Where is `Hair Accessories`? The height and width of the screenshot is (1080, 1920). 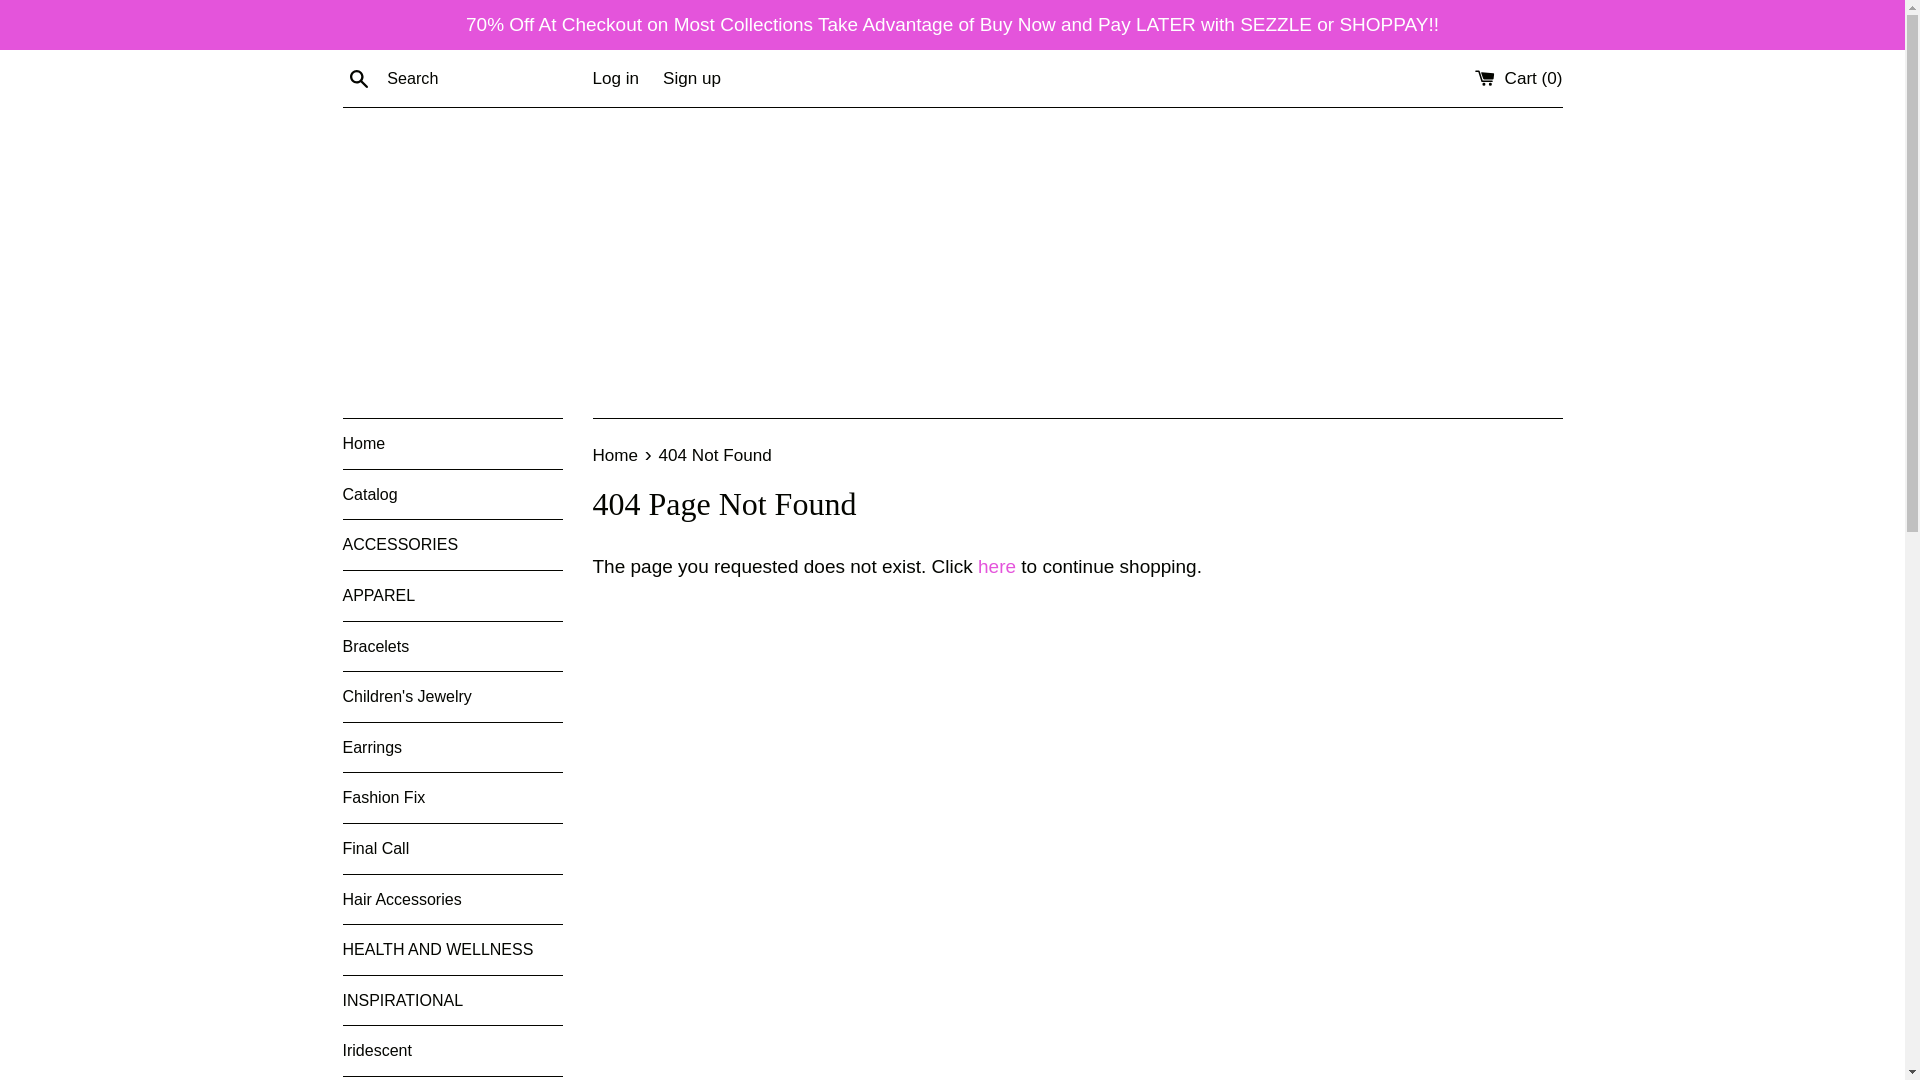 Hair Accessories is located at coordinates (452, 899).